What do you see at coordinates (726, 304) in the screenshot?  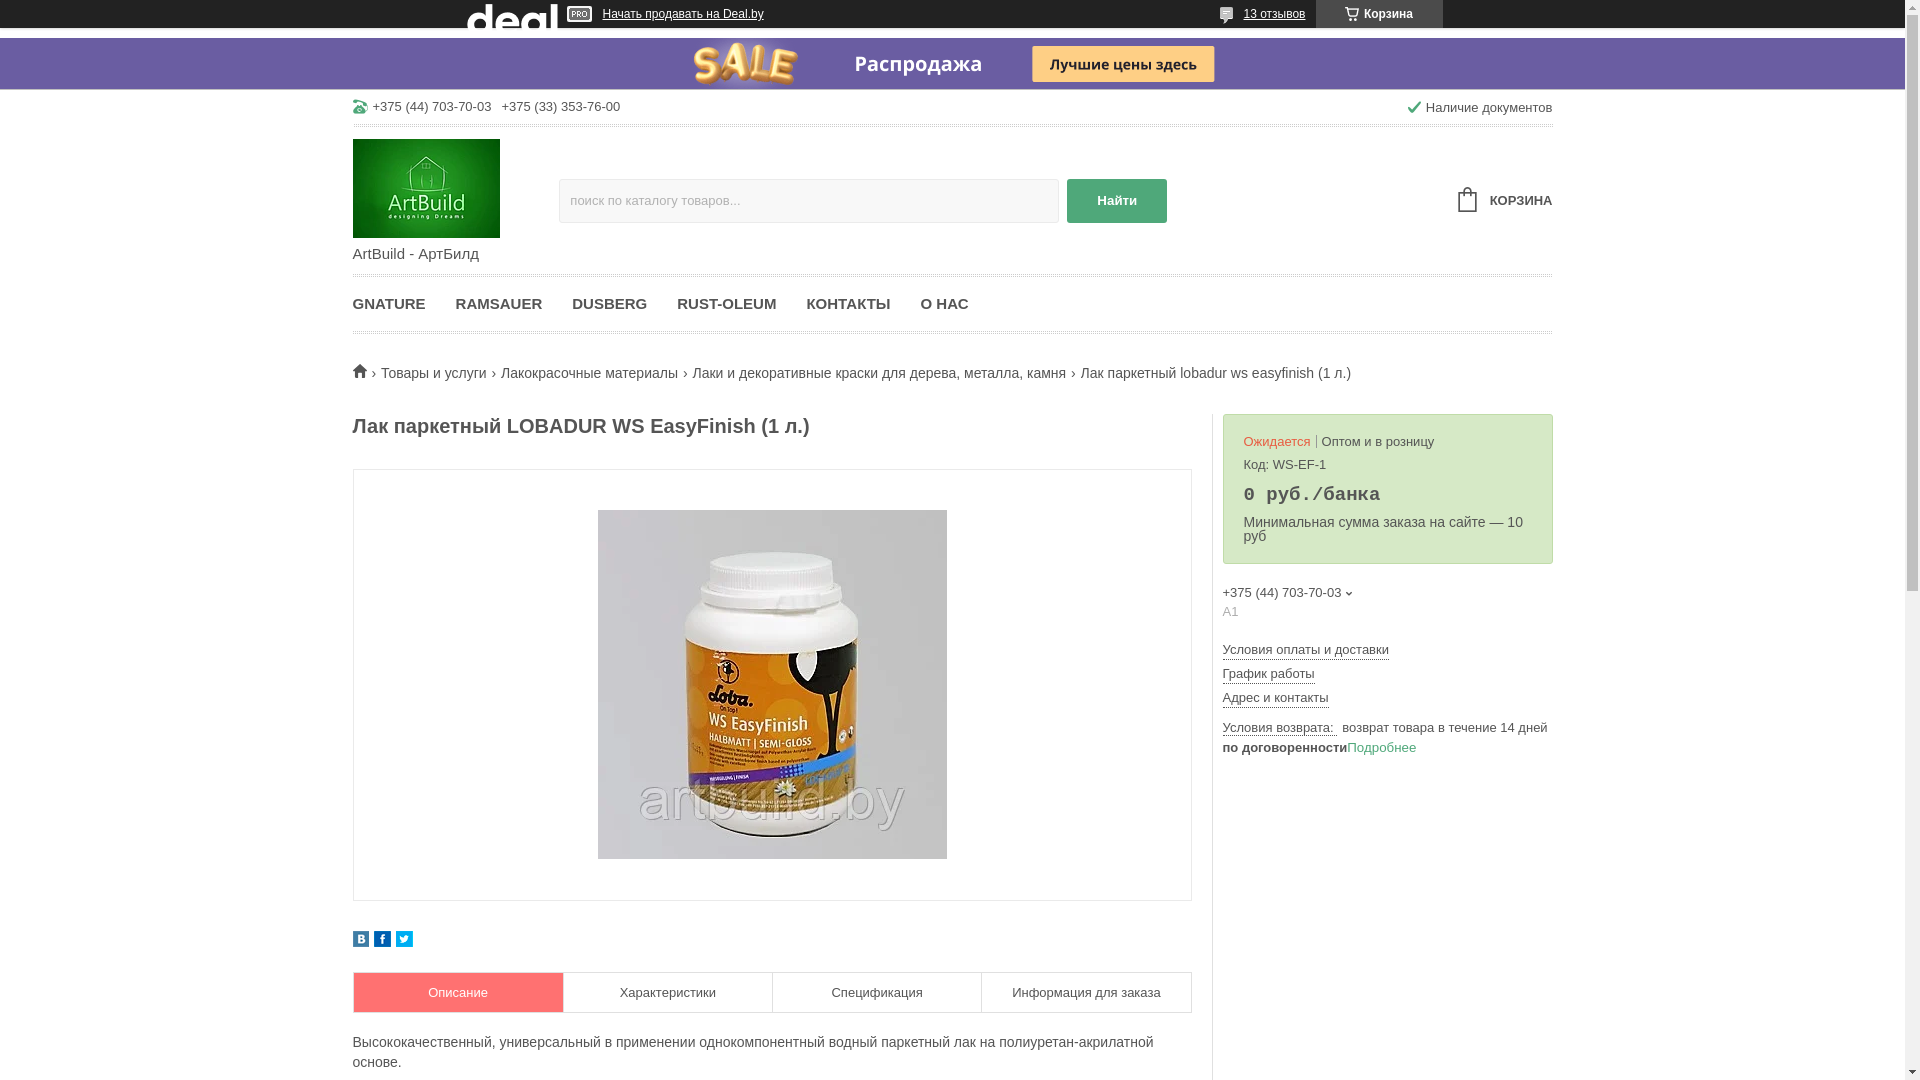 I see `RUST-OLEUM` at bounding box center [726, 304].